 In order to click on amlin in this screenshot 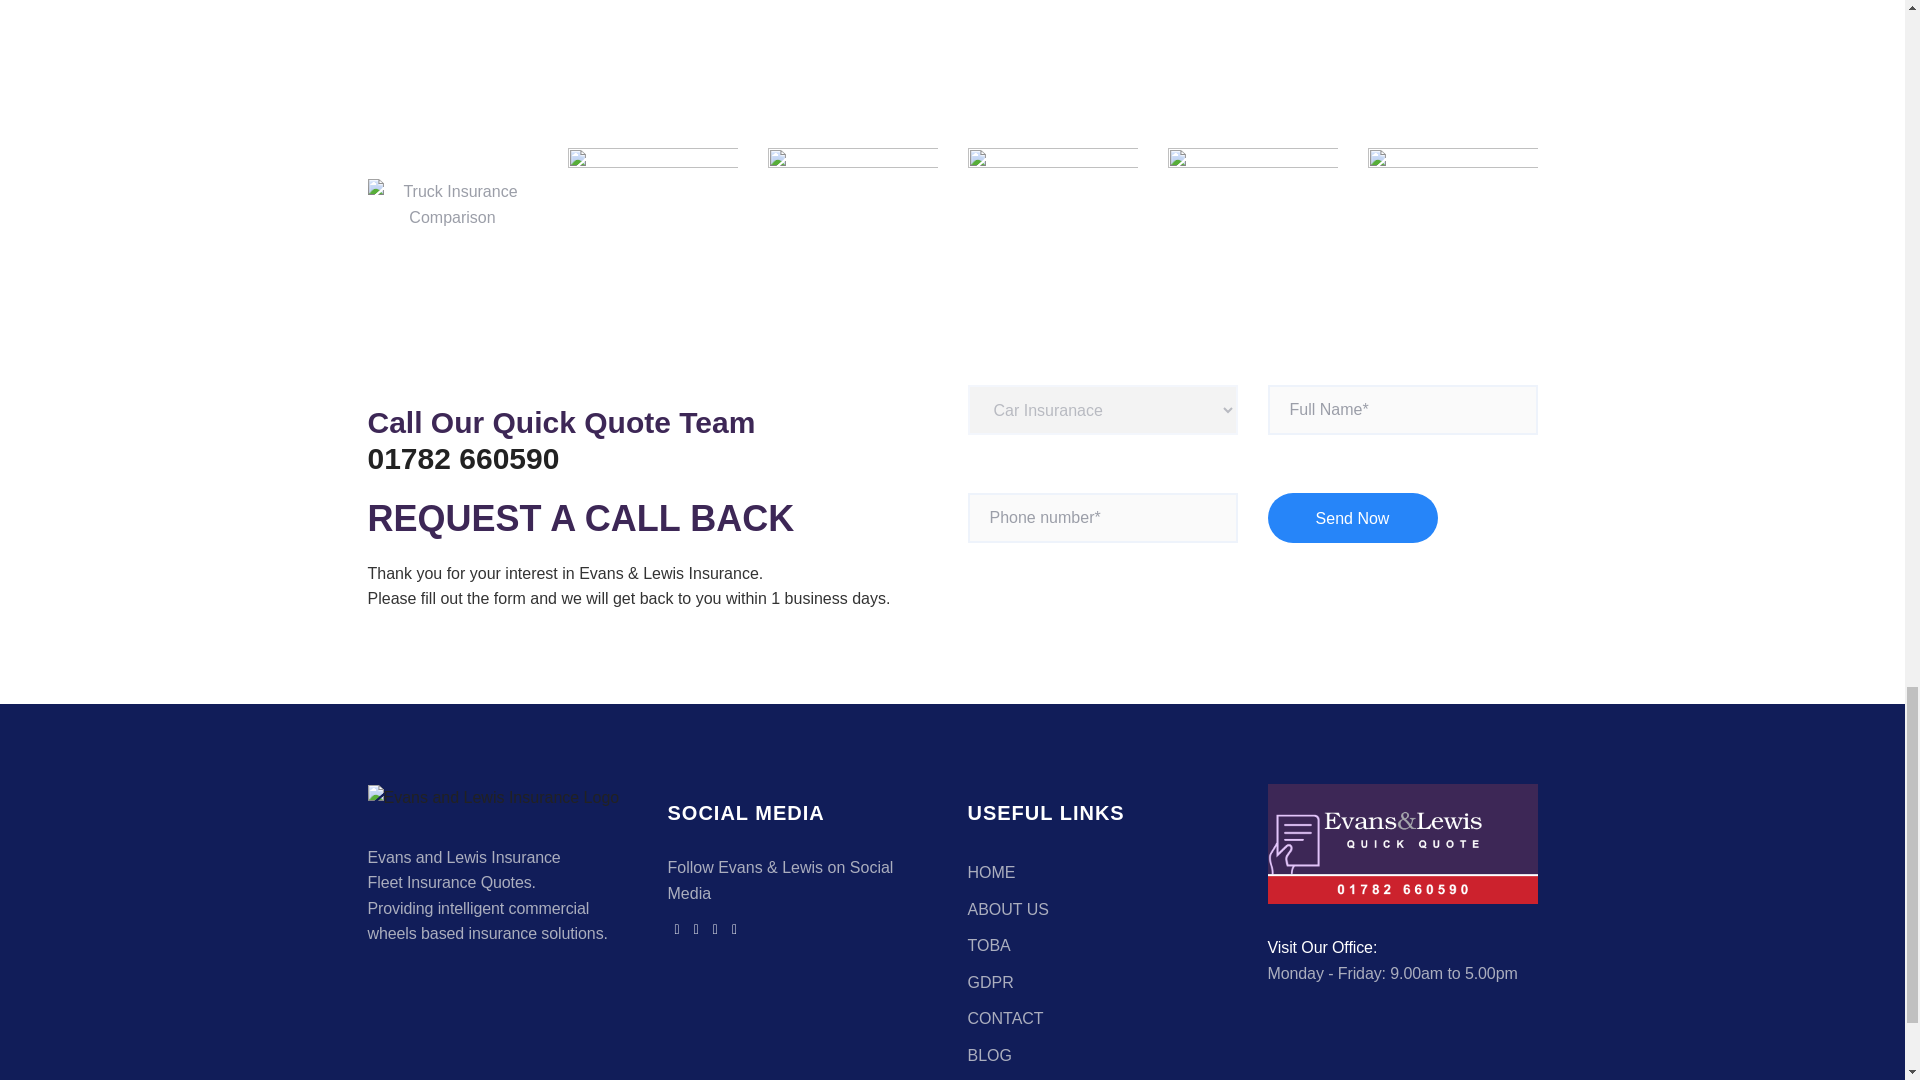, I will do `click(853, 204)`.